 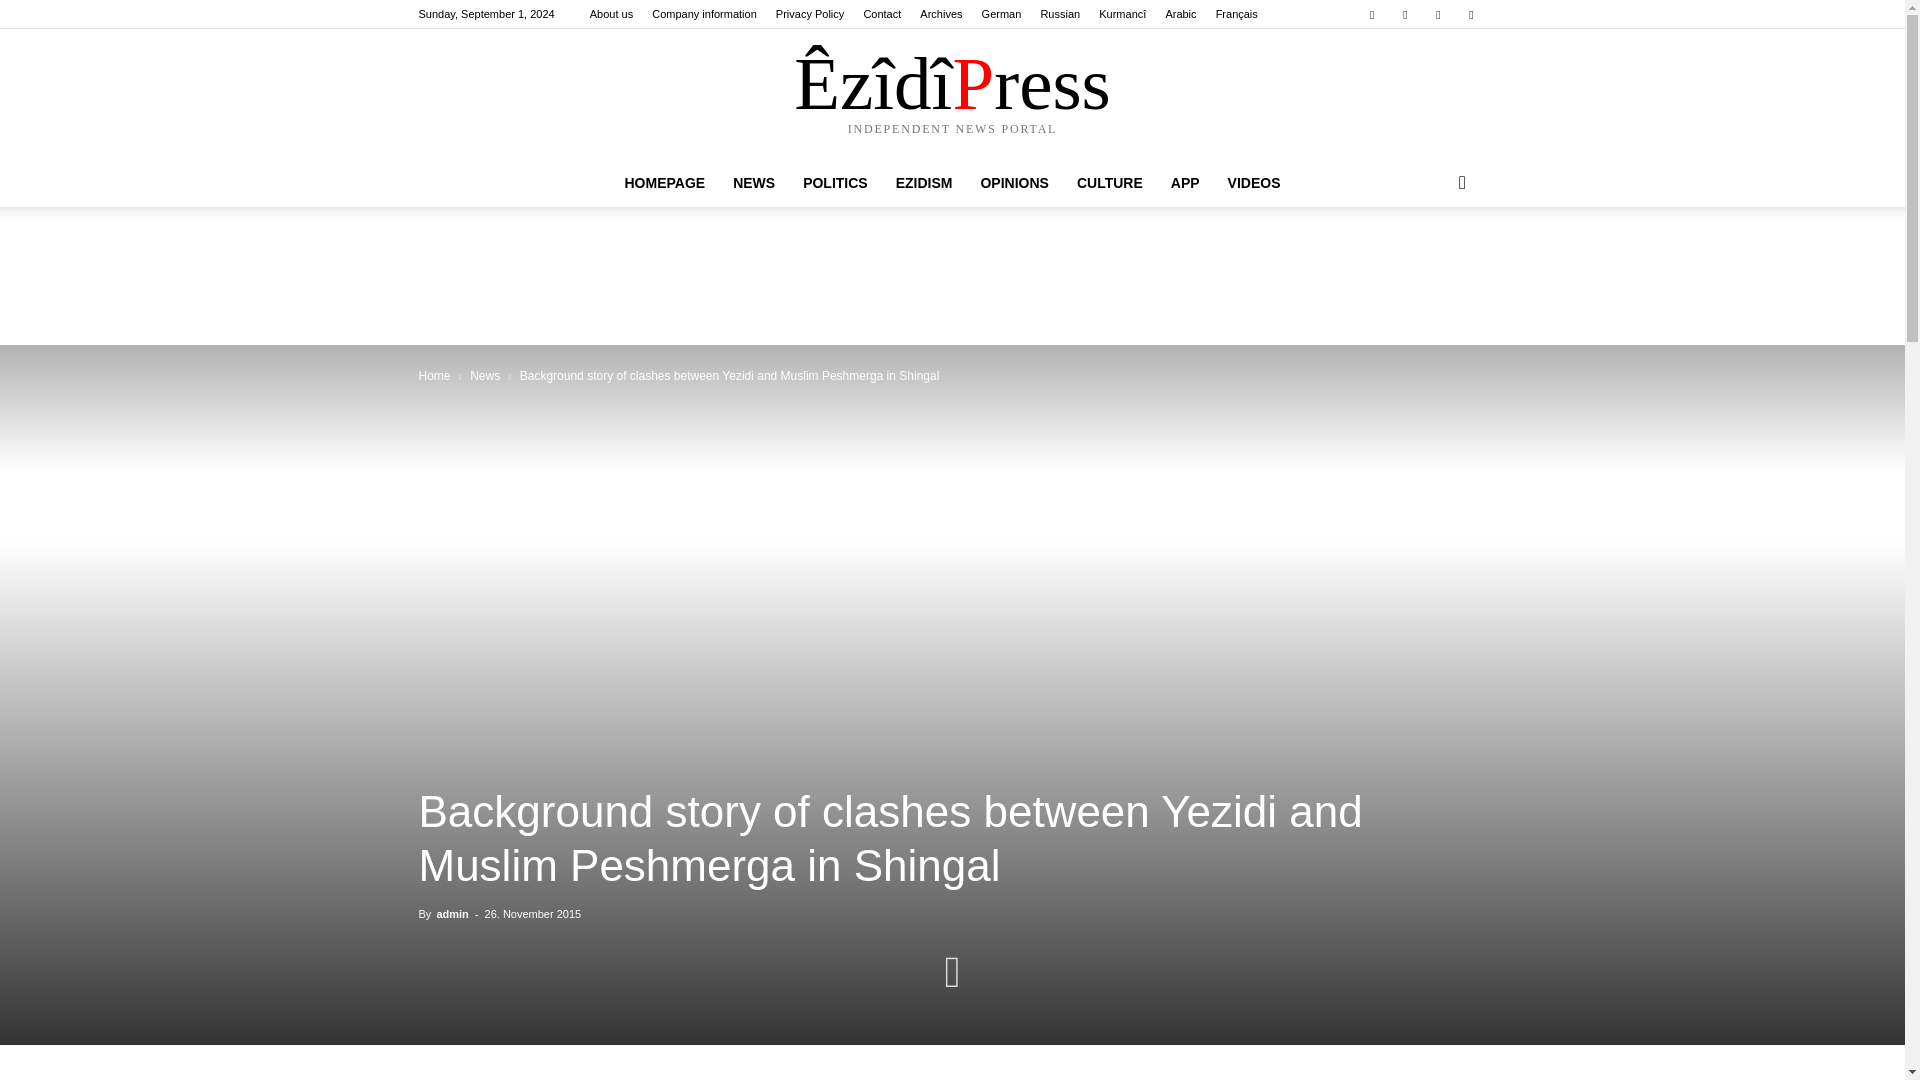 What do you see at coordinates (1001, 14) in the screenshot?
I see `German` at bounding box center [1001, 14].